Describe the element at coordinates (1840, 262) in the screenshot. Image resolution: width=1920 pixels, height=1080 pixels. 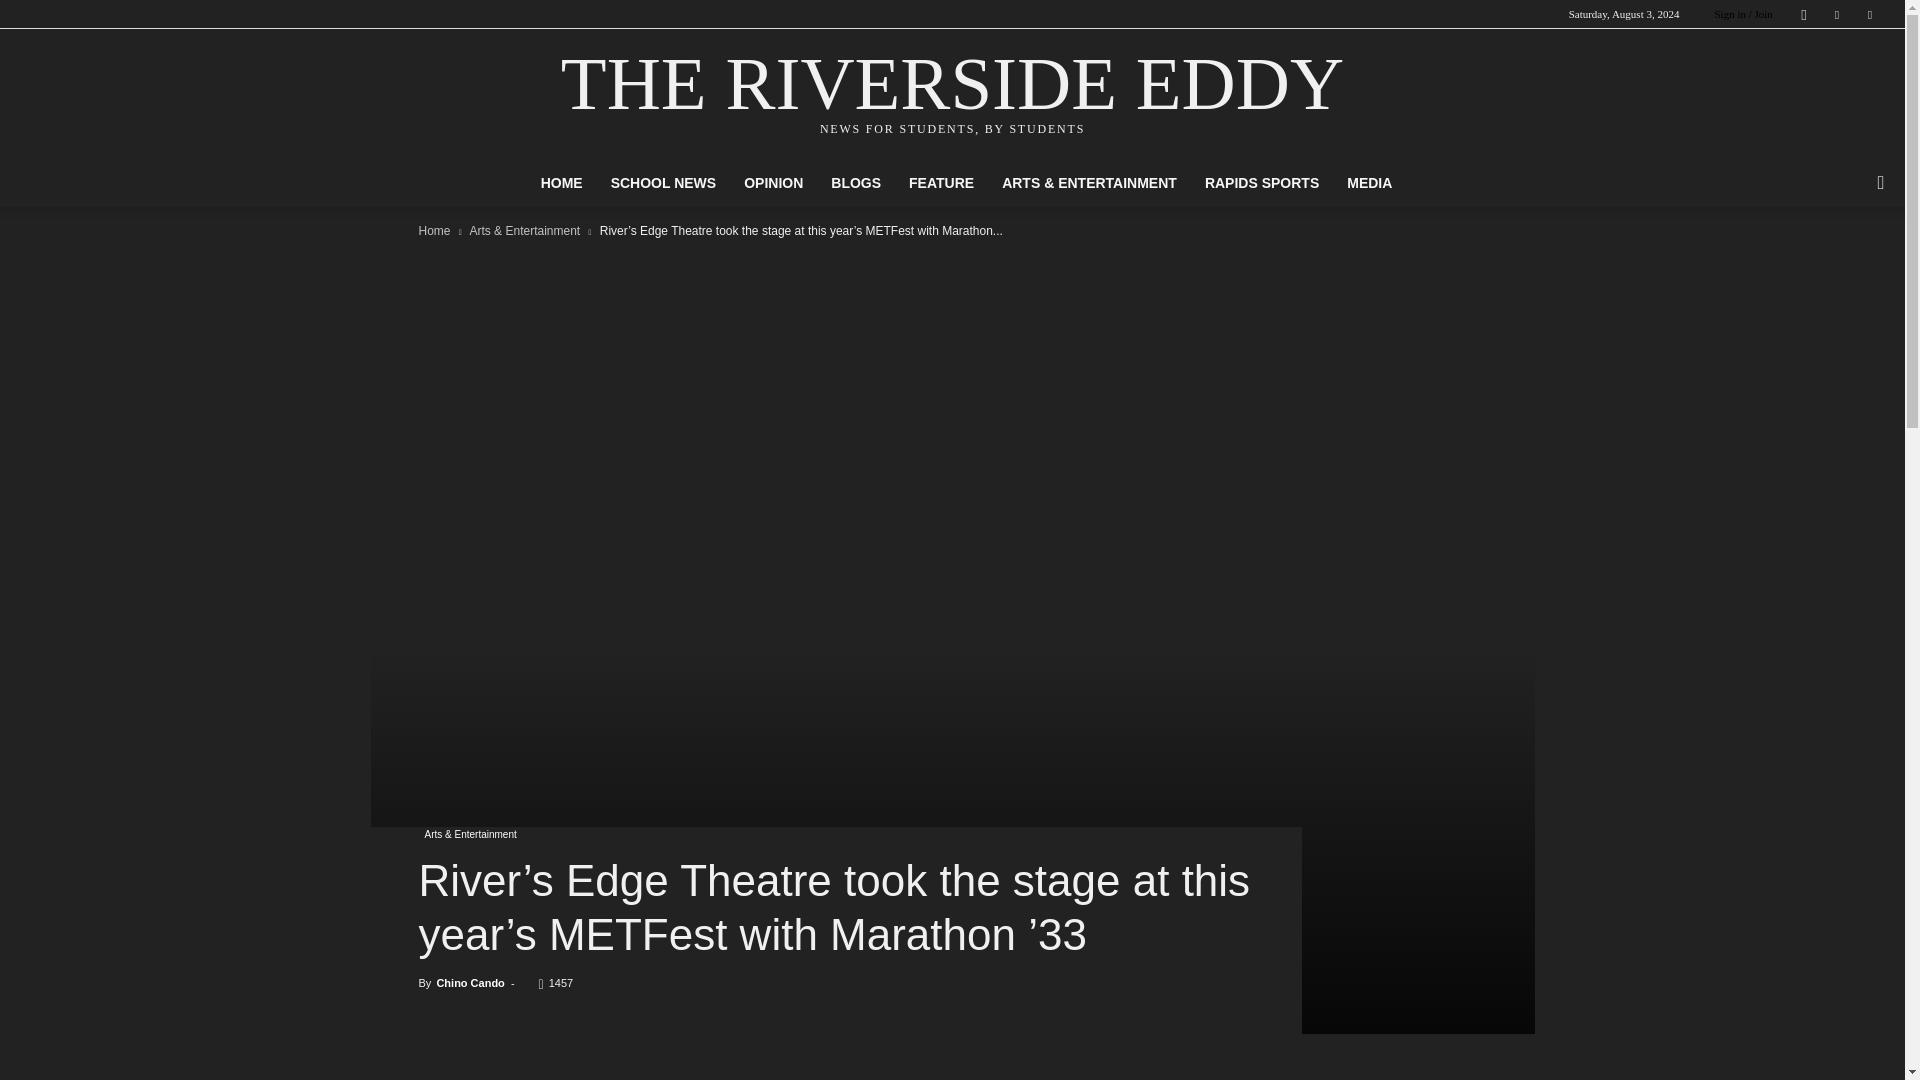
I see `Search` at that location.